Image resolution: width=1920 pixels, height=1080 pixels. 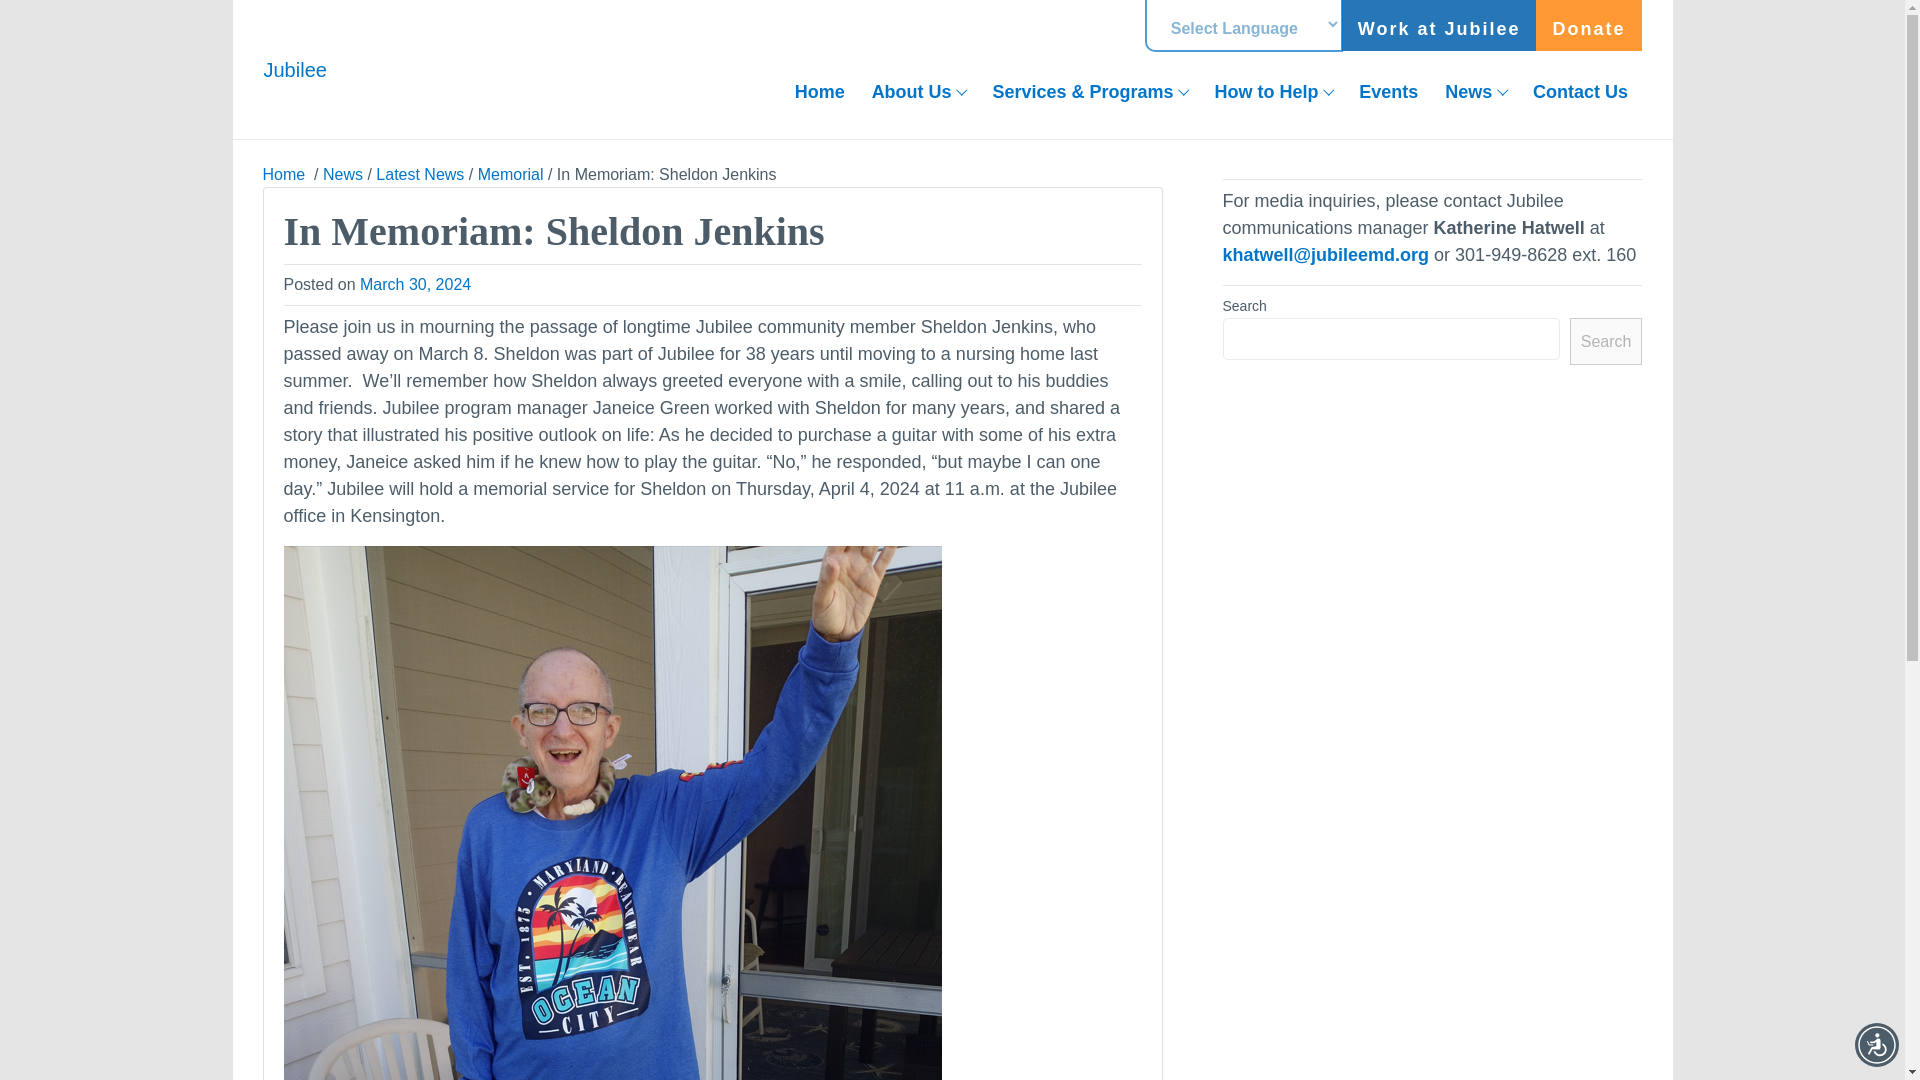 I want to click on How to Help, so click(x=1273, y=92).